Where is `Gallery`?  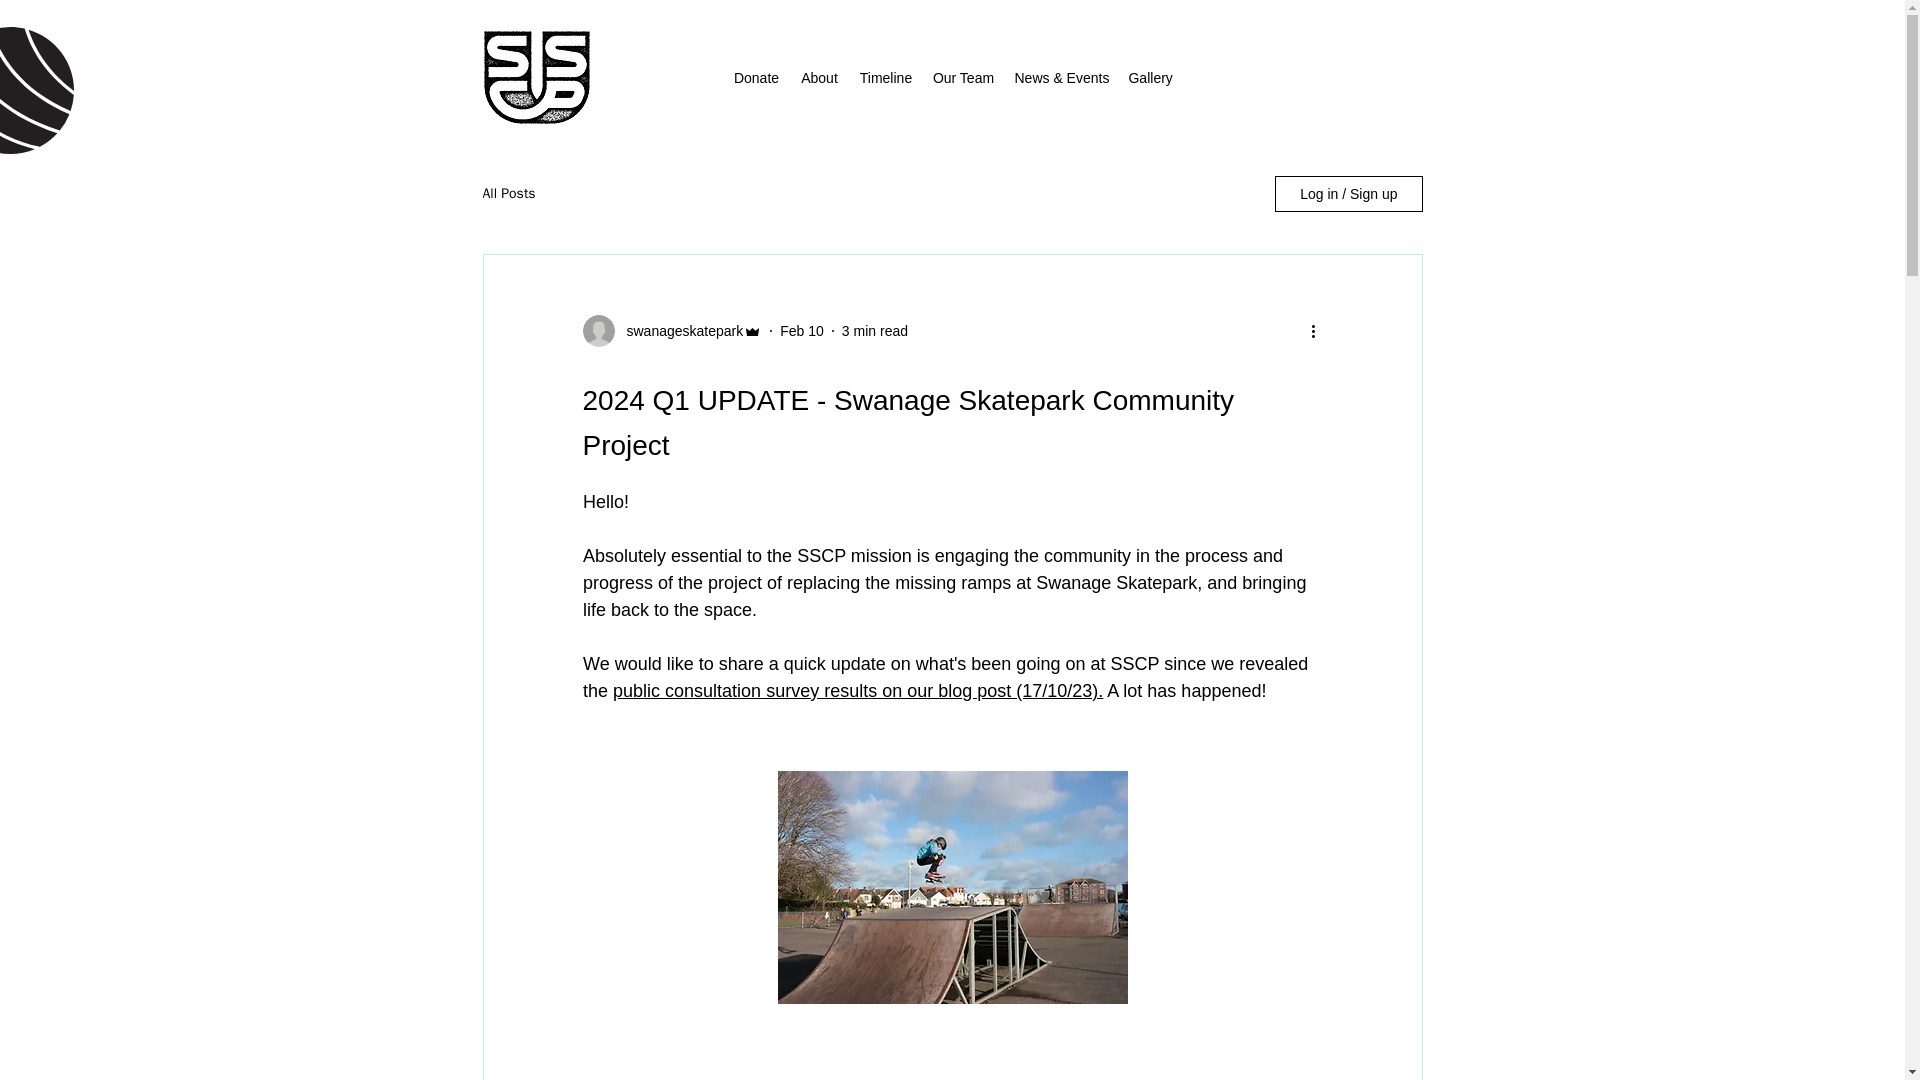 Gallery is located at coordinates (1148, 77).